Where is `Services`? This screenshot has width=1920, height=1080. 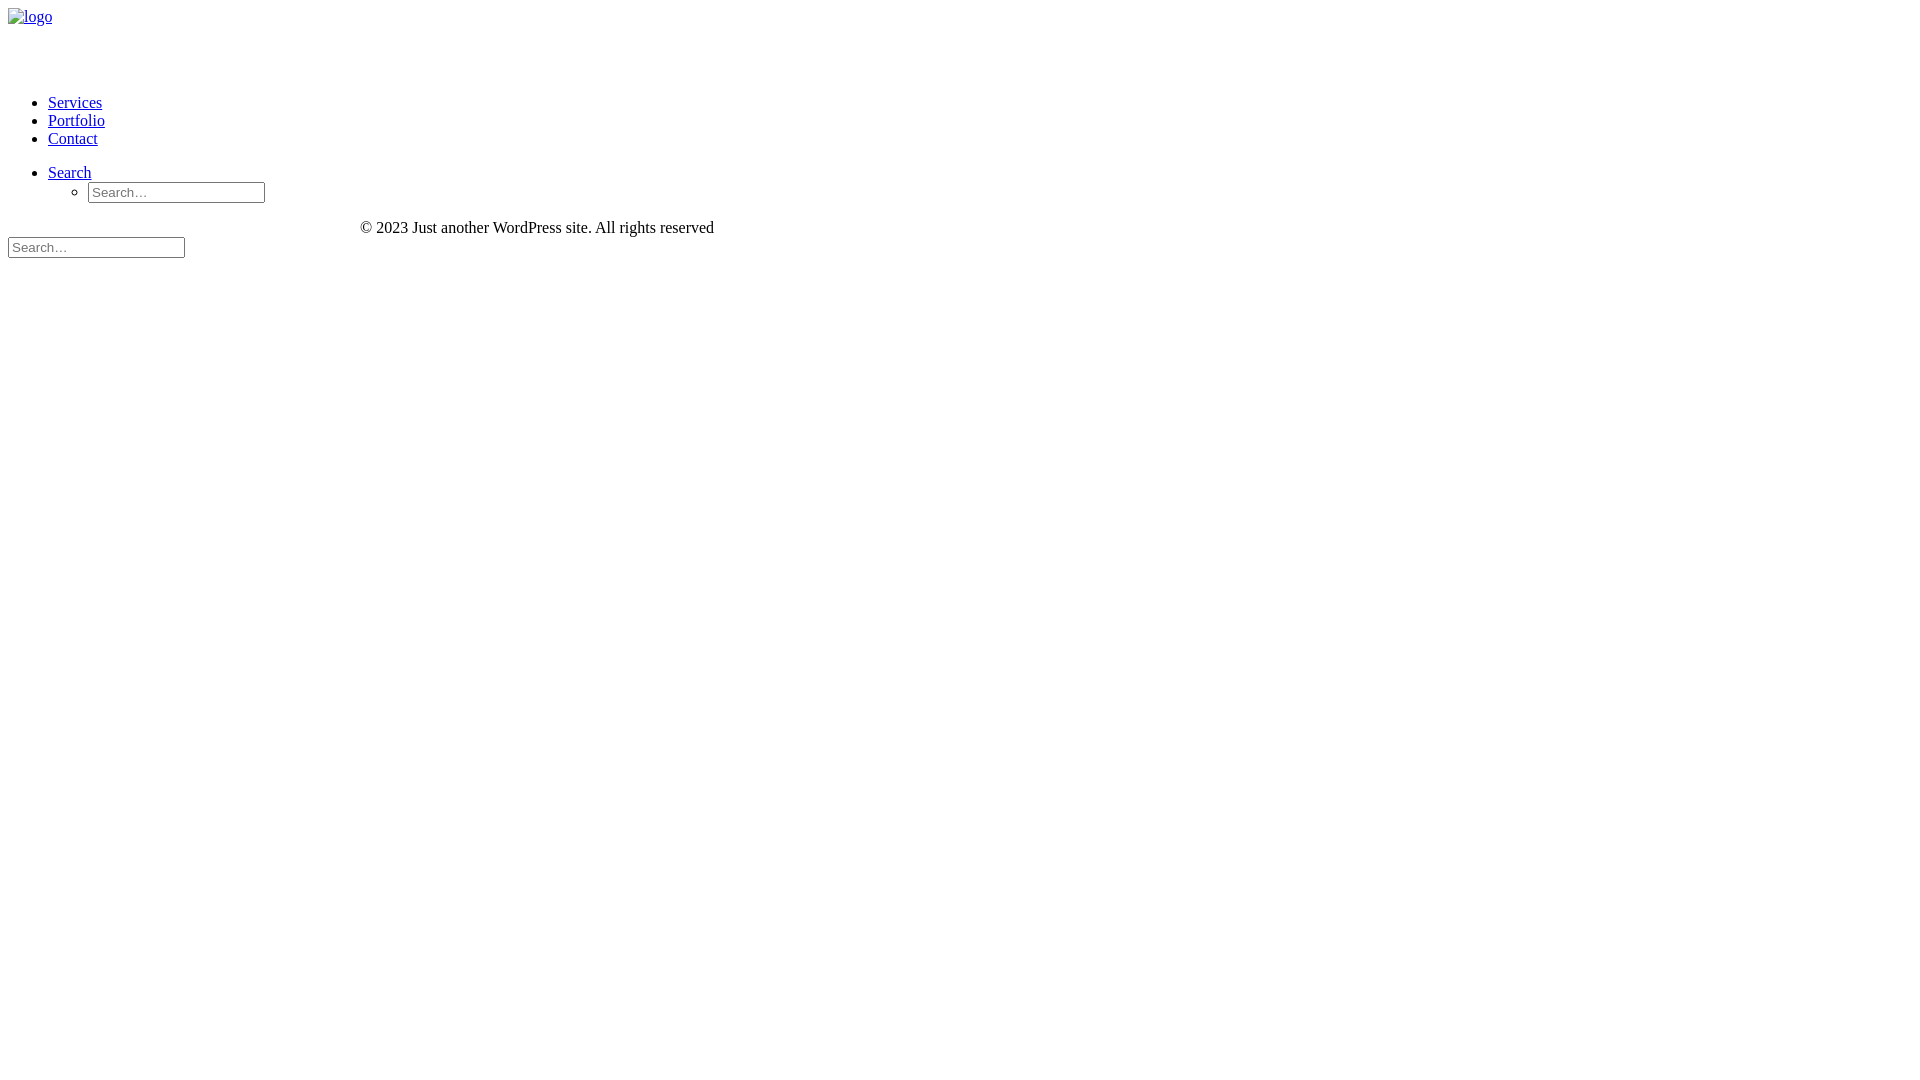
Services is located at coordinates (75, 102).